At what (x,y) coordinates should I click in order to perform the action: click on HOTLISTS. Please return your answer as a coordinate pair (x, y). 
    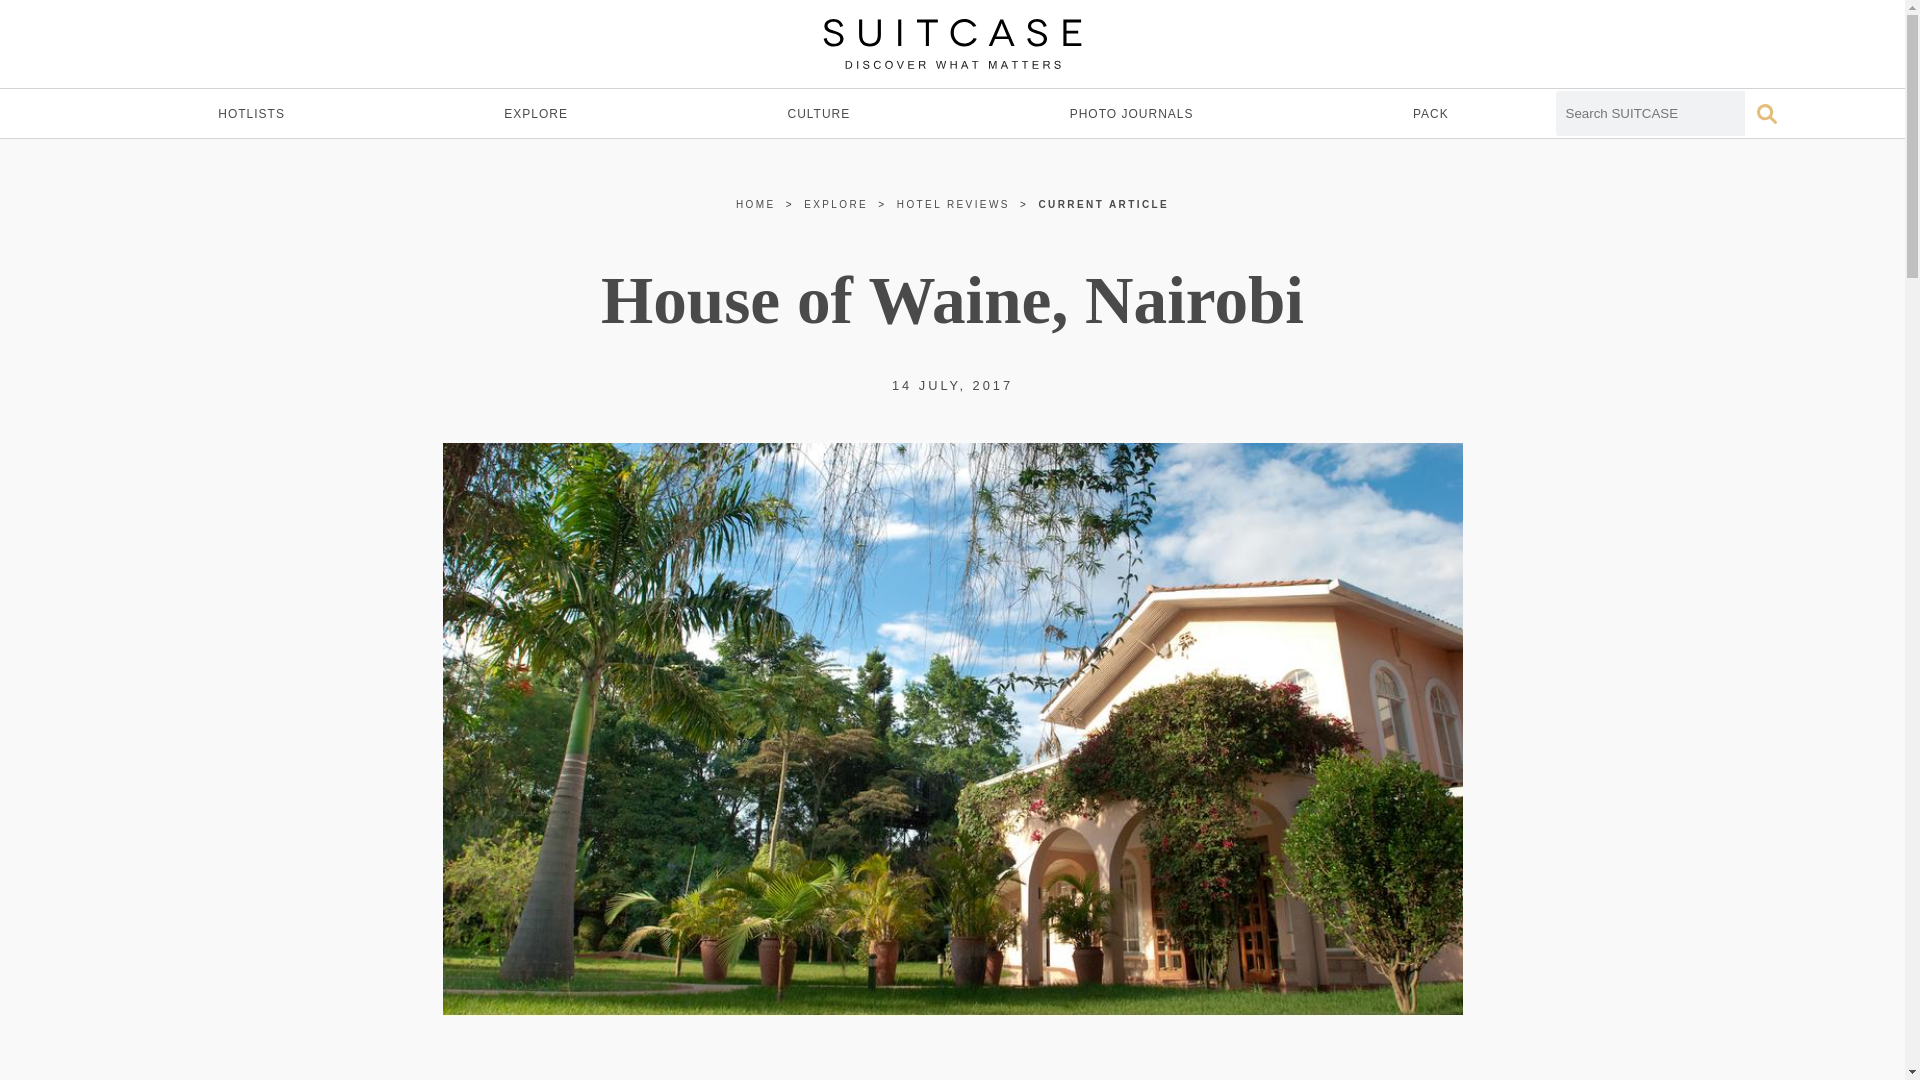
    Looking at the image, I should click on (251, 114).